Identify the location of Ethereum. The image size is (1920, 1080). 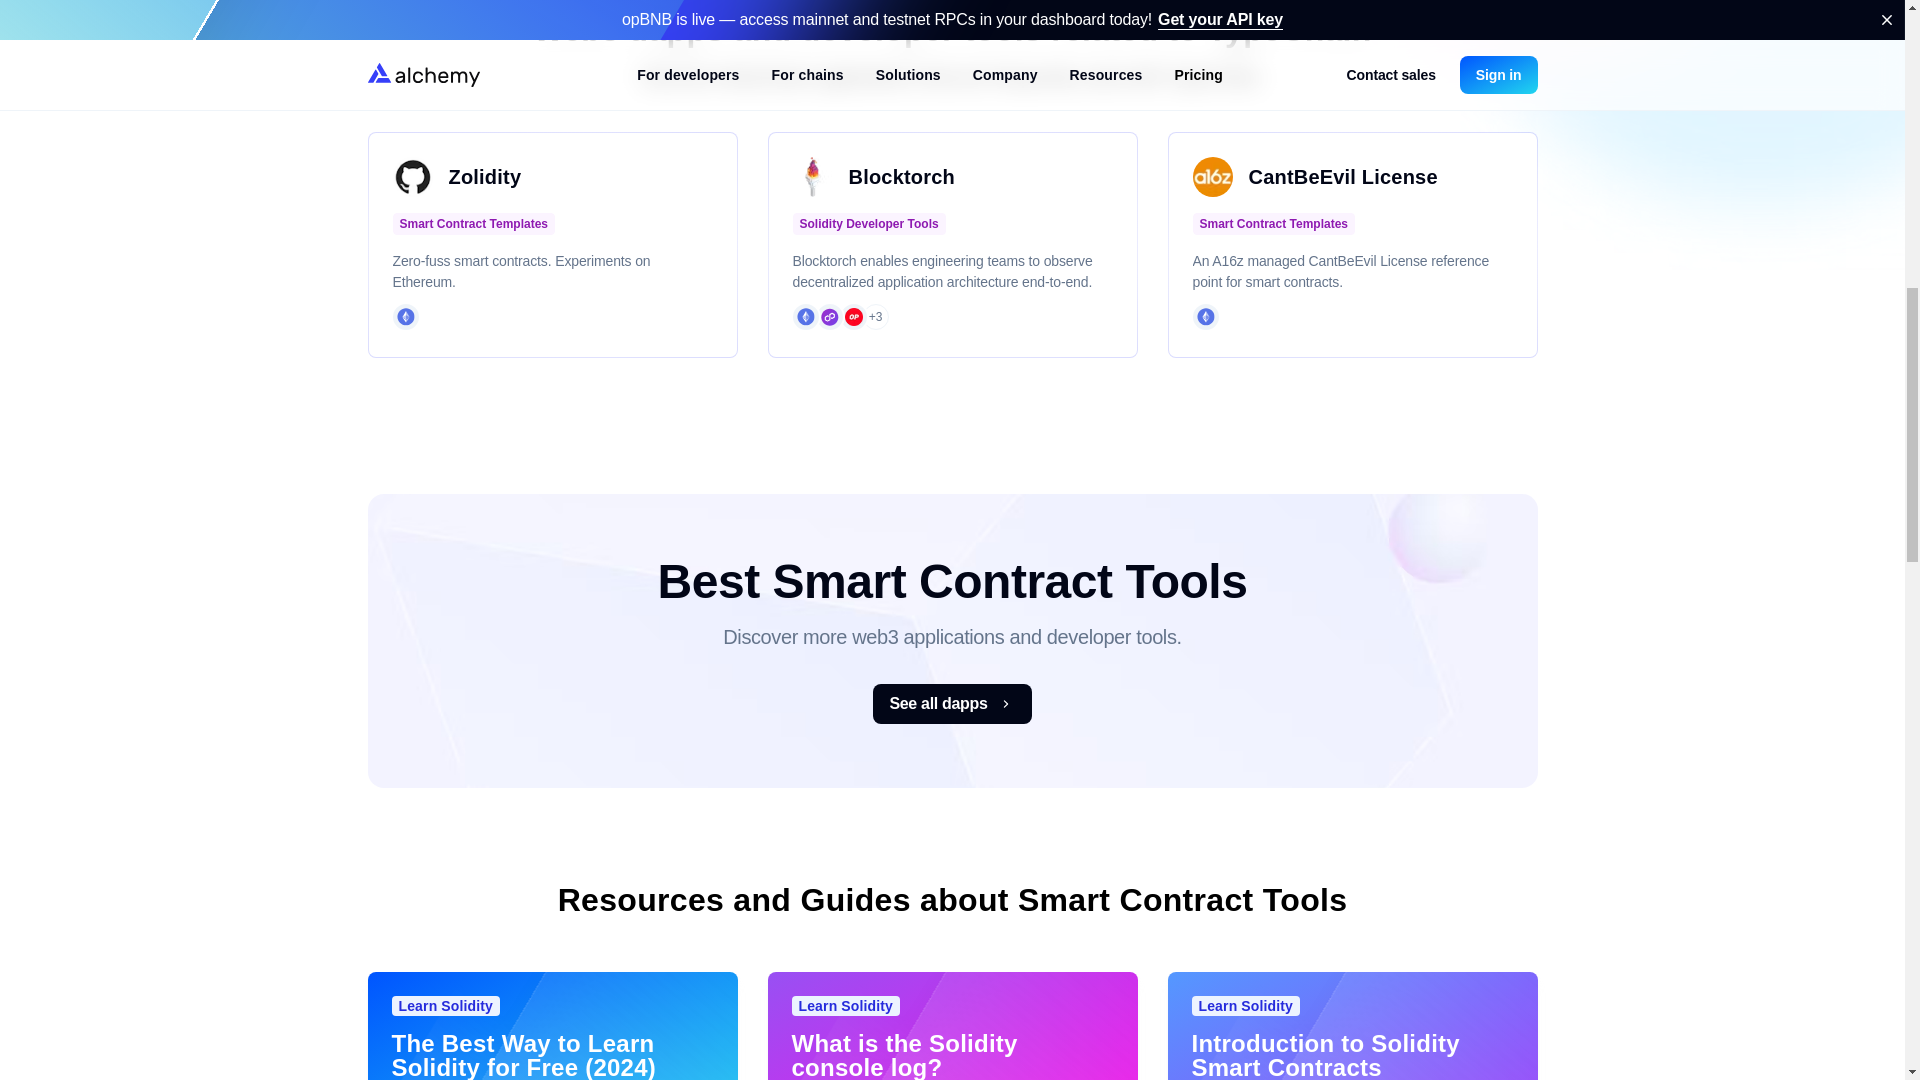
(1204, 316).